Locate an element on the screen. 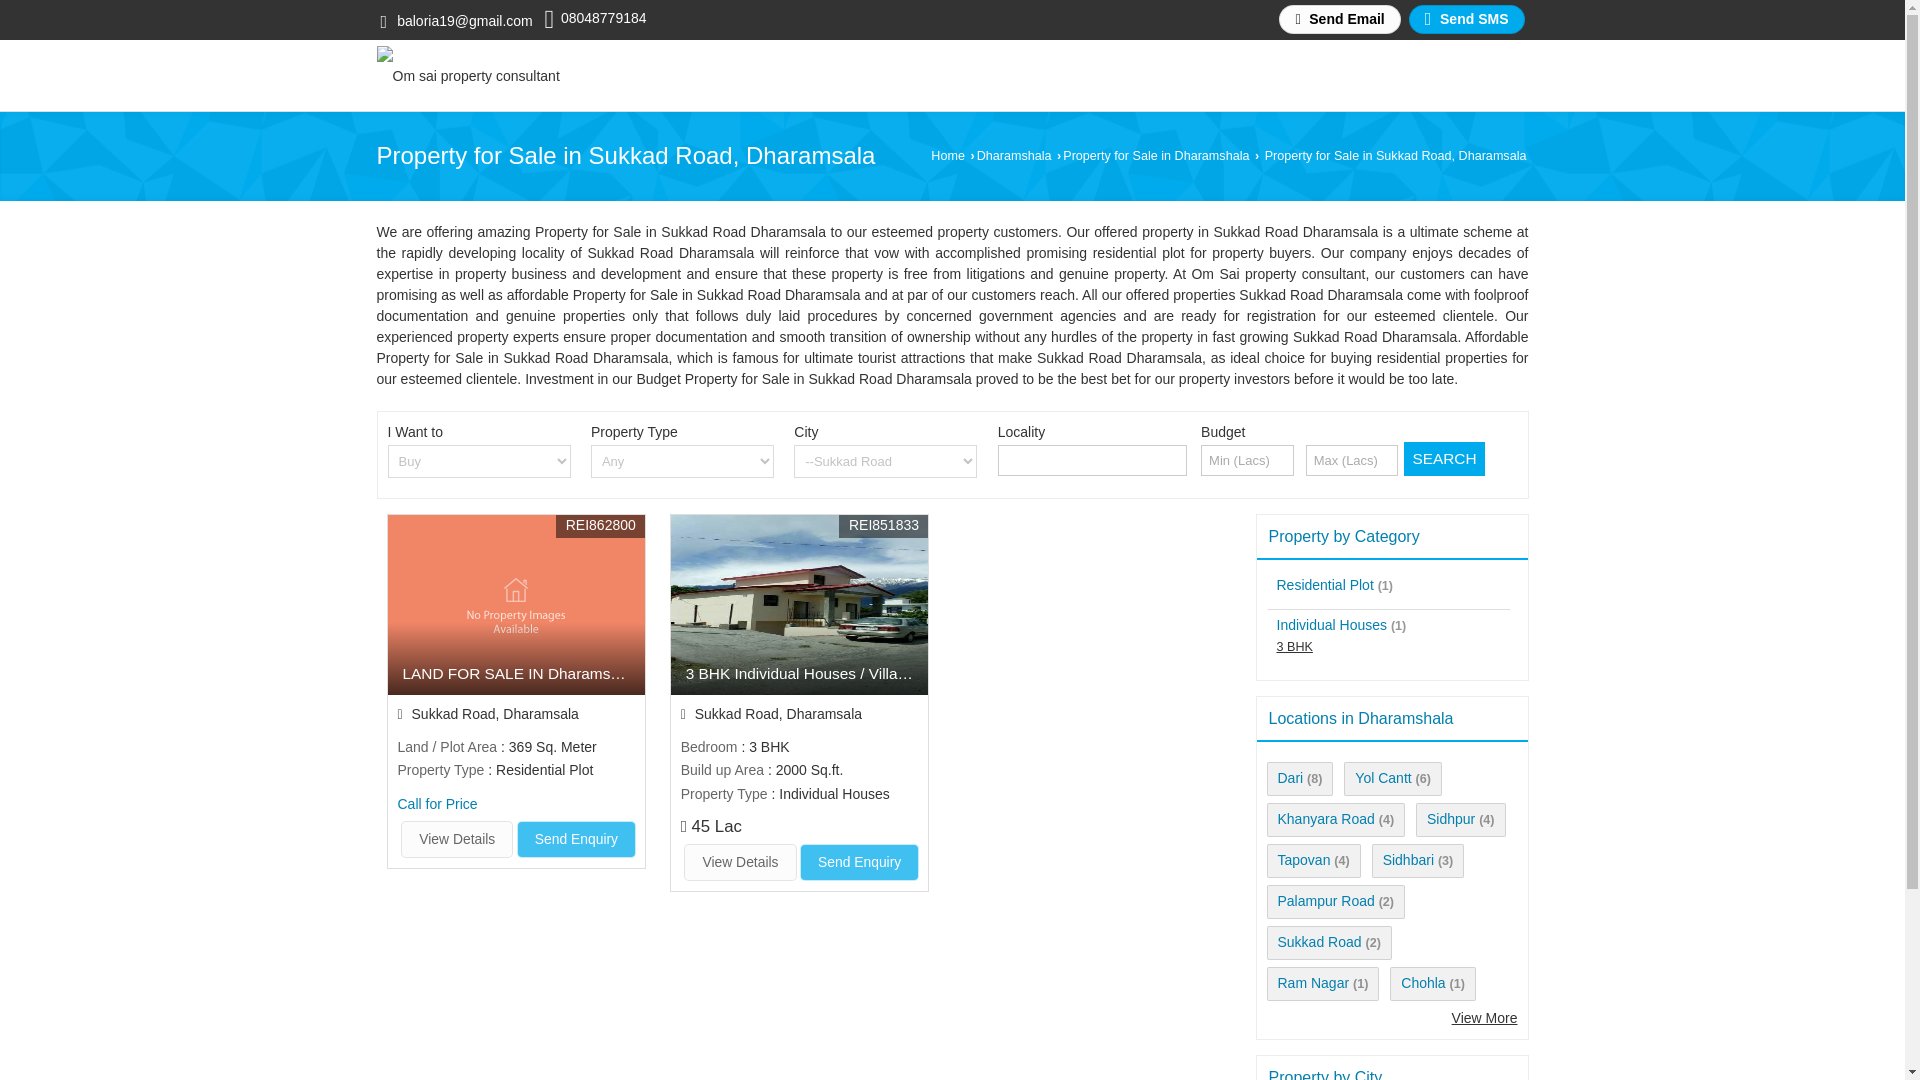 The width and height of the screenshot is (1920, 1080). Send SMS is located at coordinates (1466, 19).